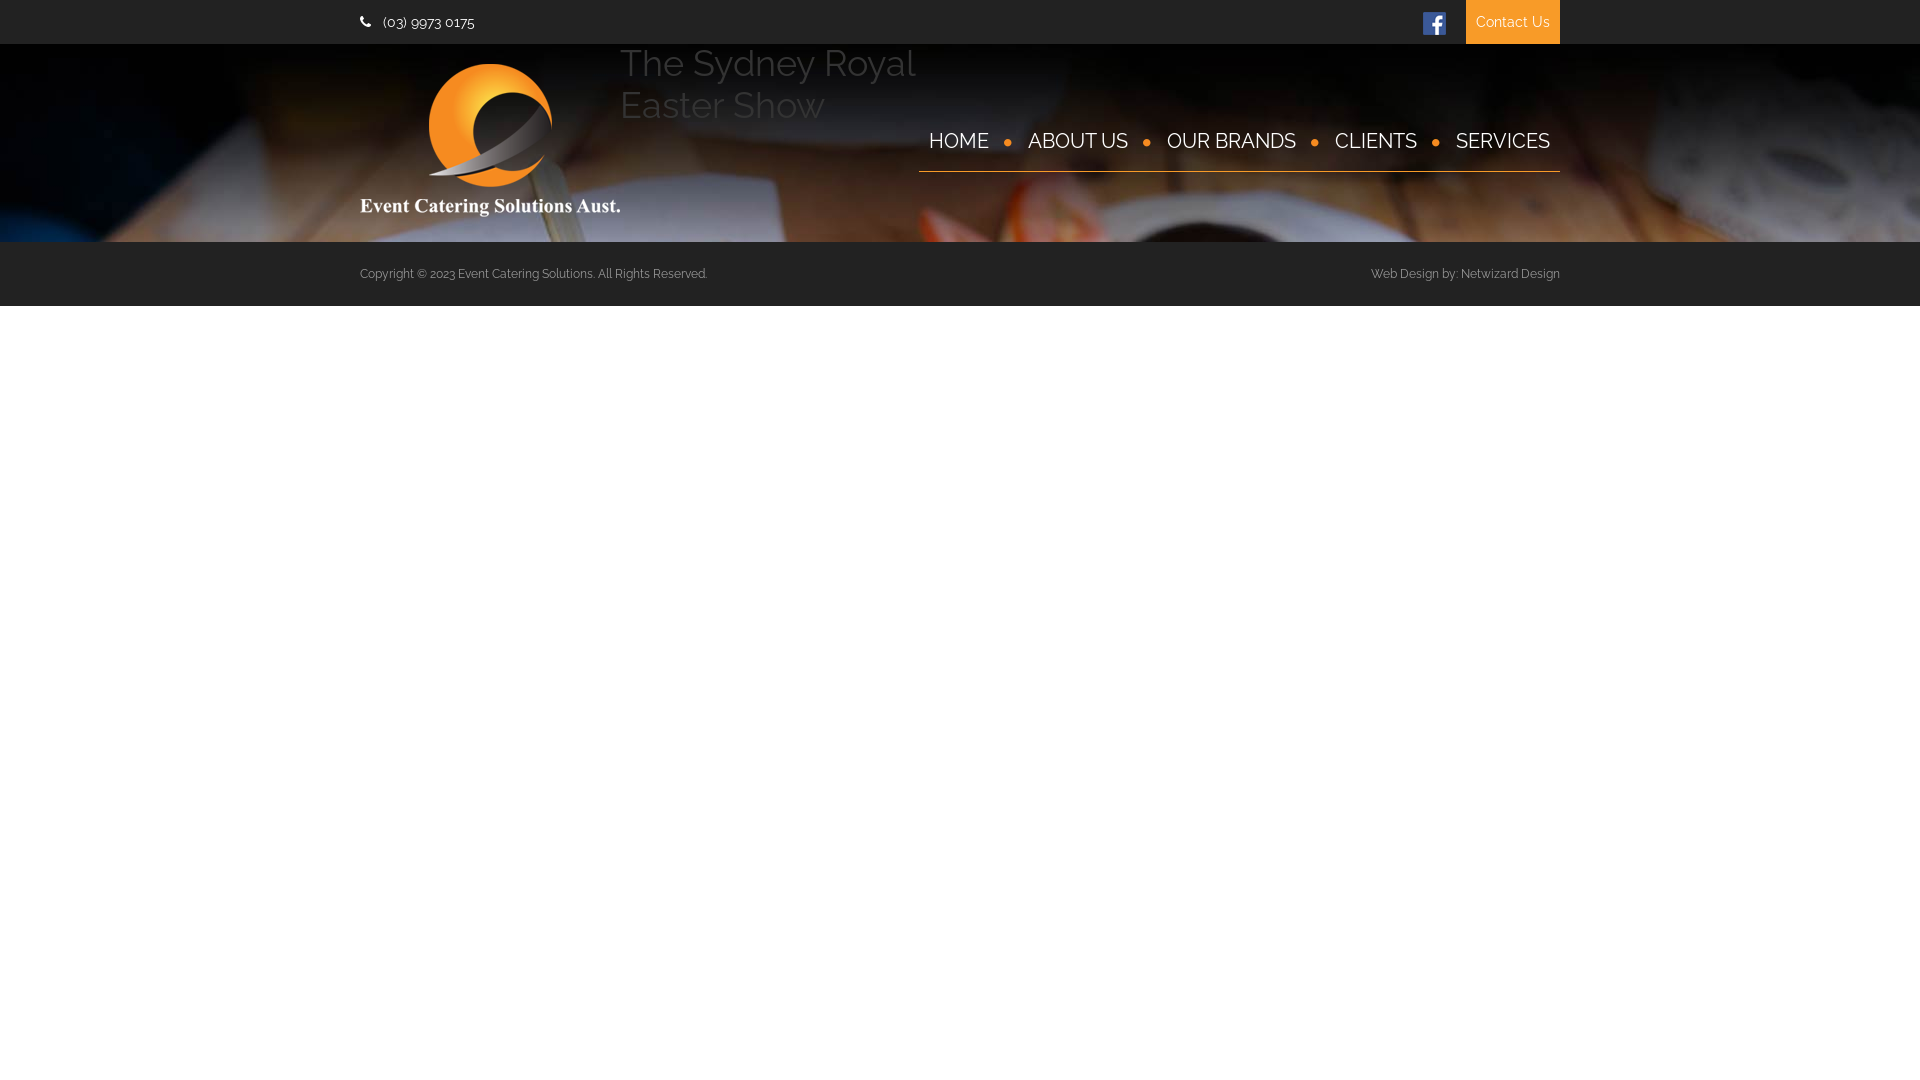 This screenshot has width=1920, height=1080. I want to click on HOME, so click(971, 141).